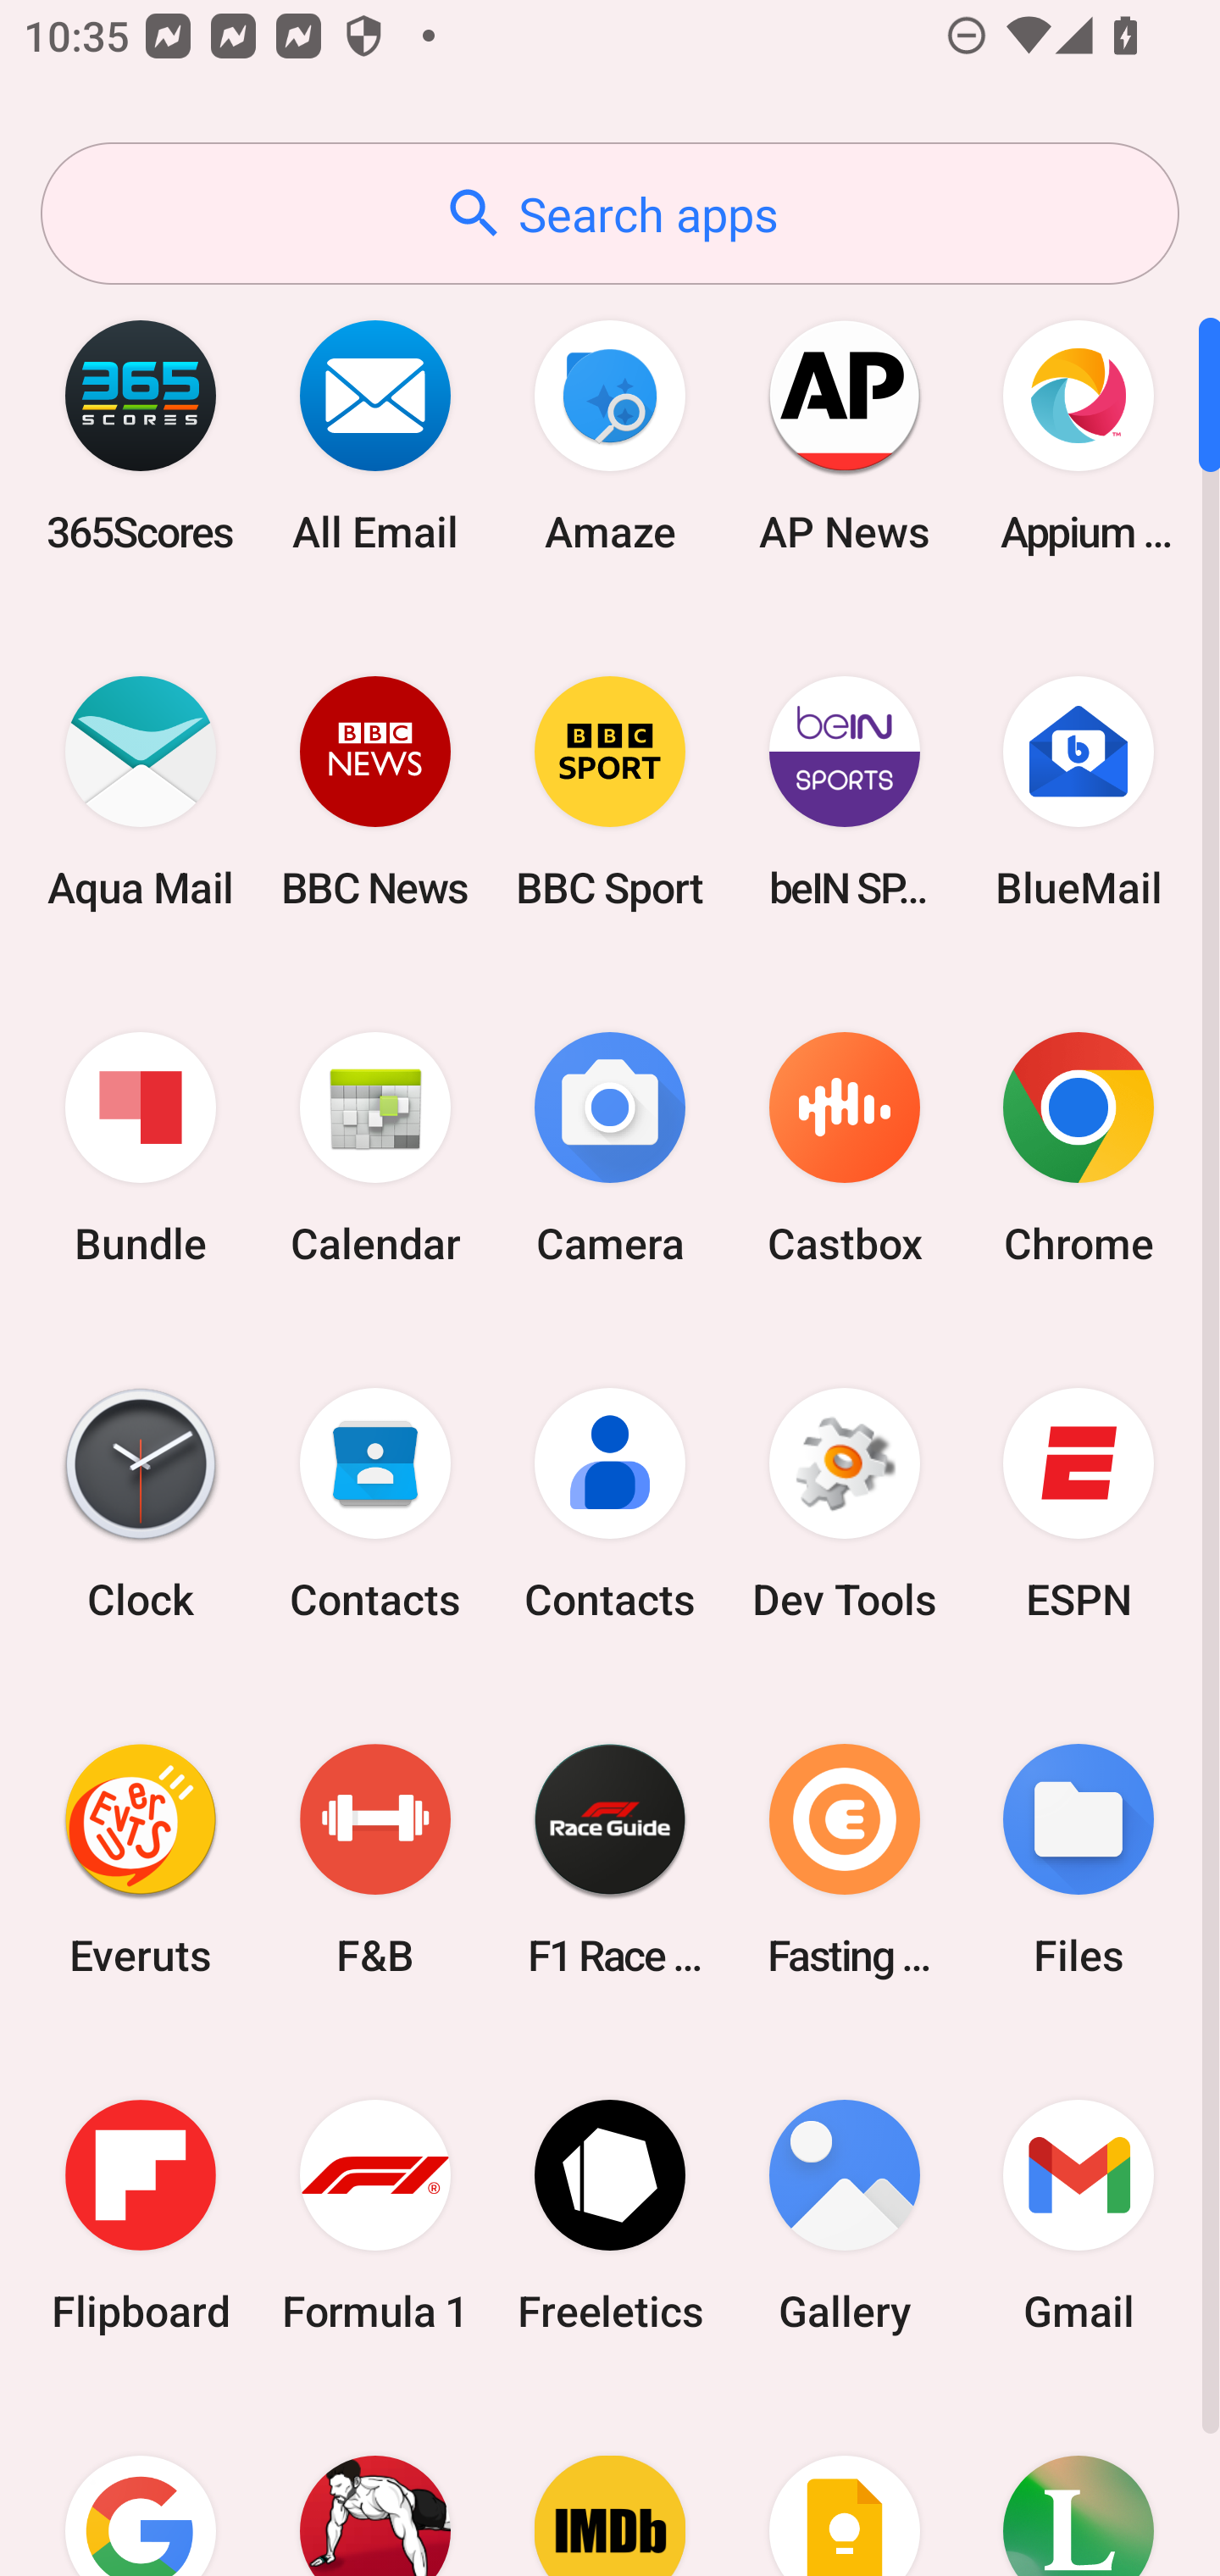  I want to click on   Search apps, so click(610, 214).